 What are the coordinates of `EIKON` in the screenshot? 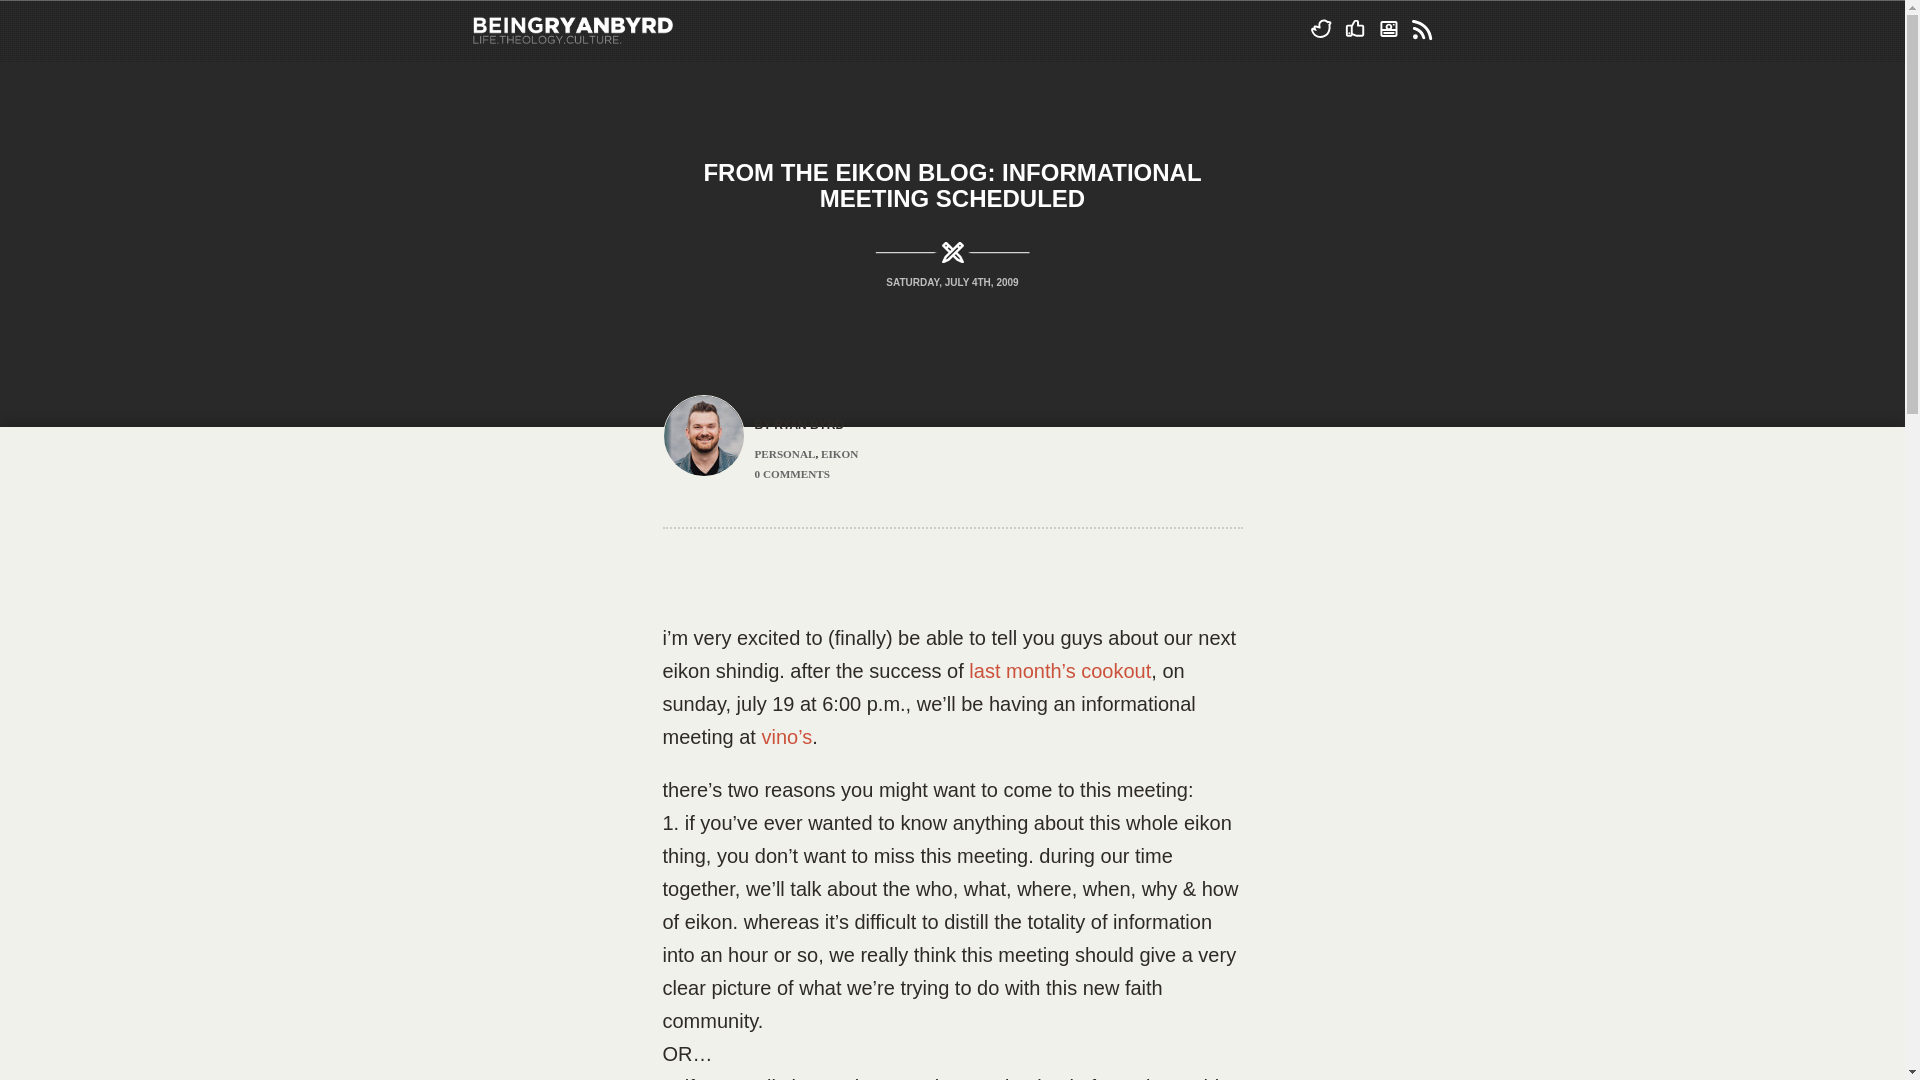 It's located at (840, 454).